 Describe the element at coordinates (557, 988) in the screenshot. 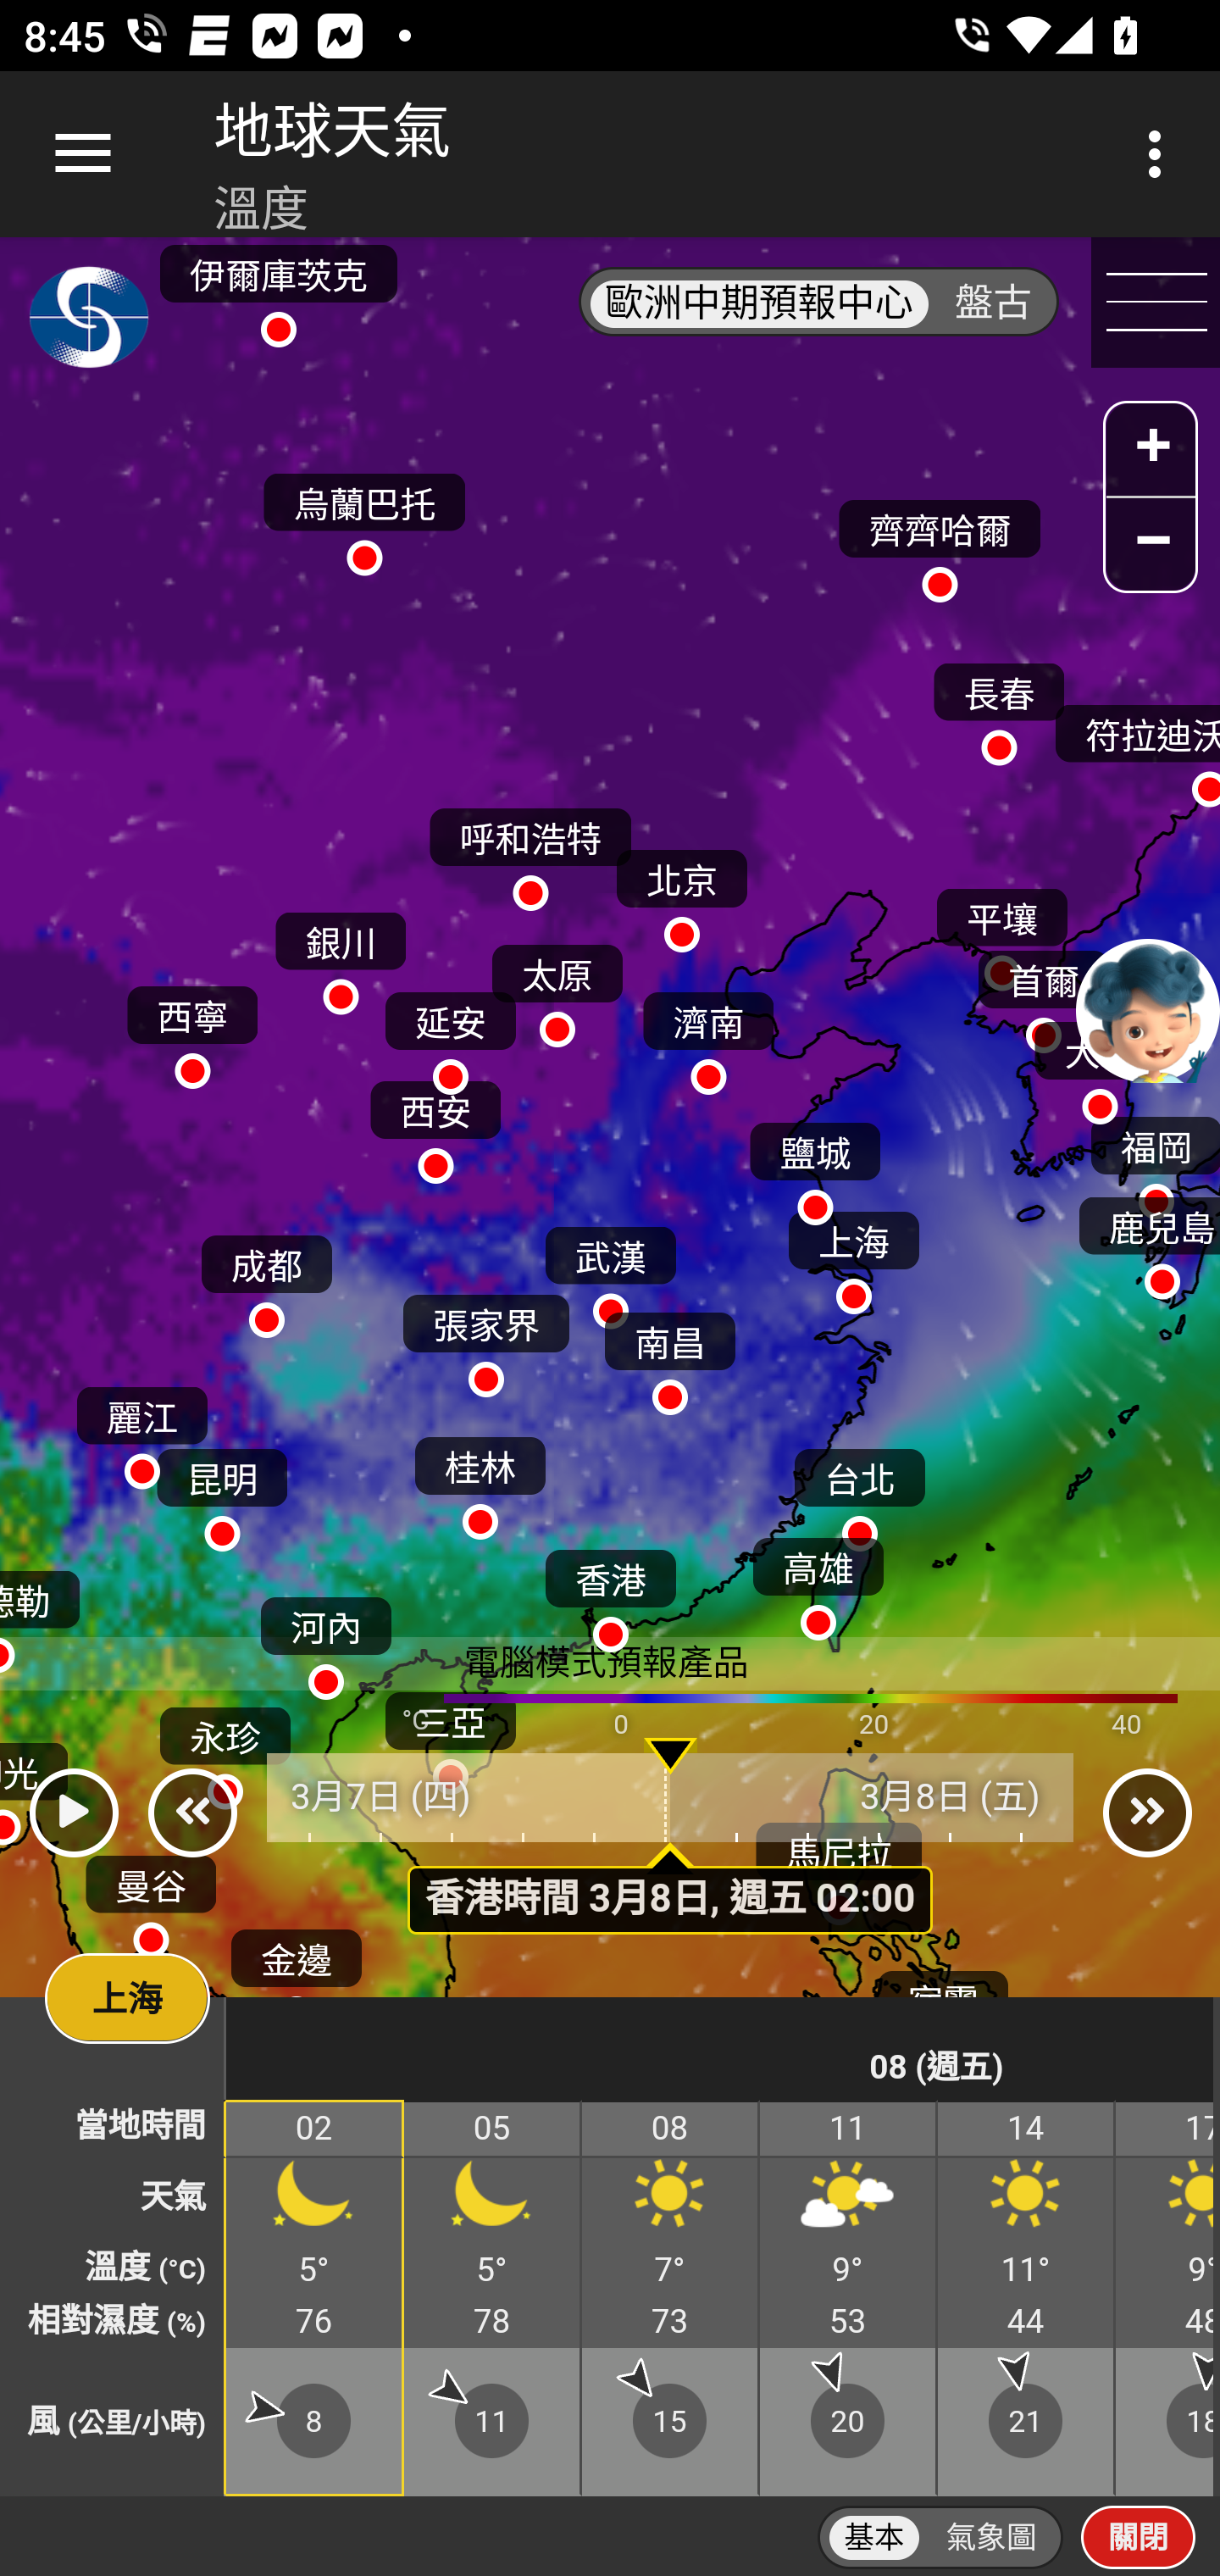

I see `太原` at that location.